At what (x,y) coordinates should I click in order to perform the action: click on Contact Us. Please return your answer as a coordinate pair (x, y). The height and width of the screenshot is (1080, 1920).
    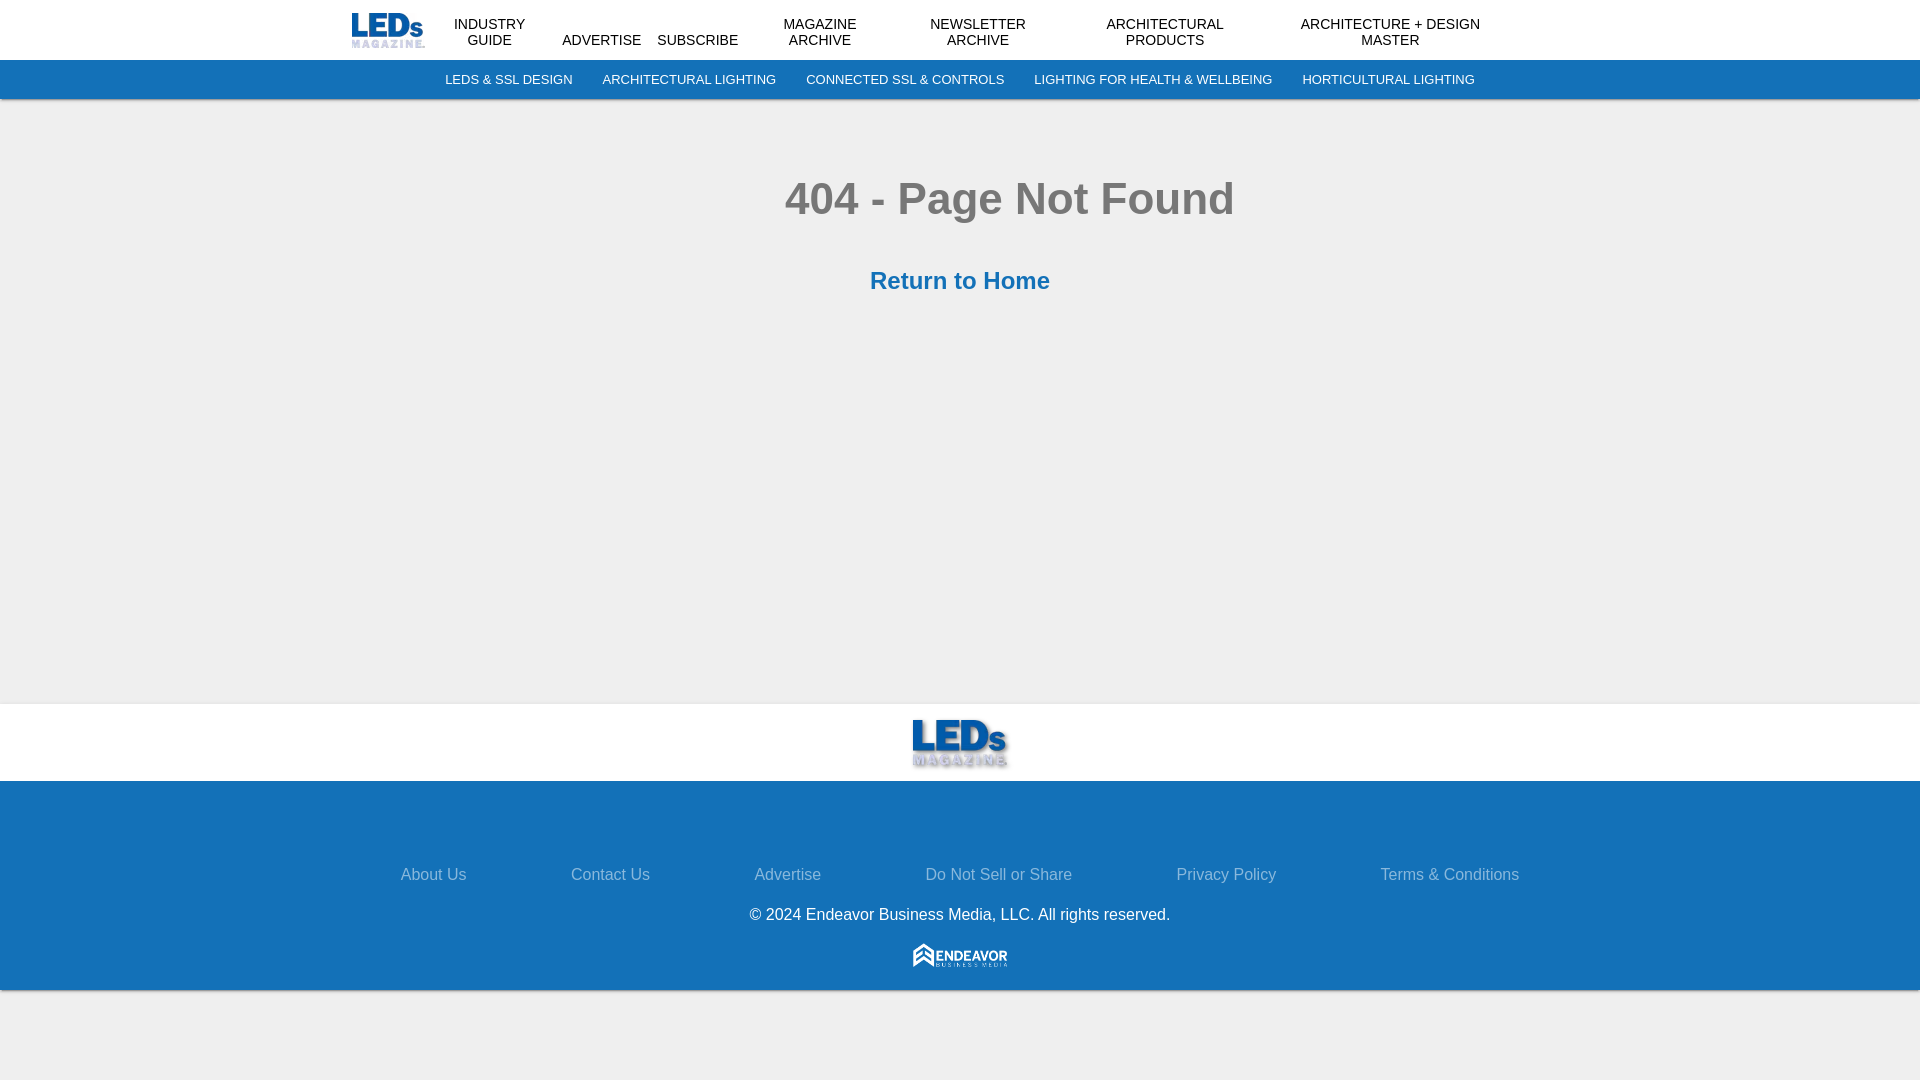
    Looking at the image, I should click on (610, 874).